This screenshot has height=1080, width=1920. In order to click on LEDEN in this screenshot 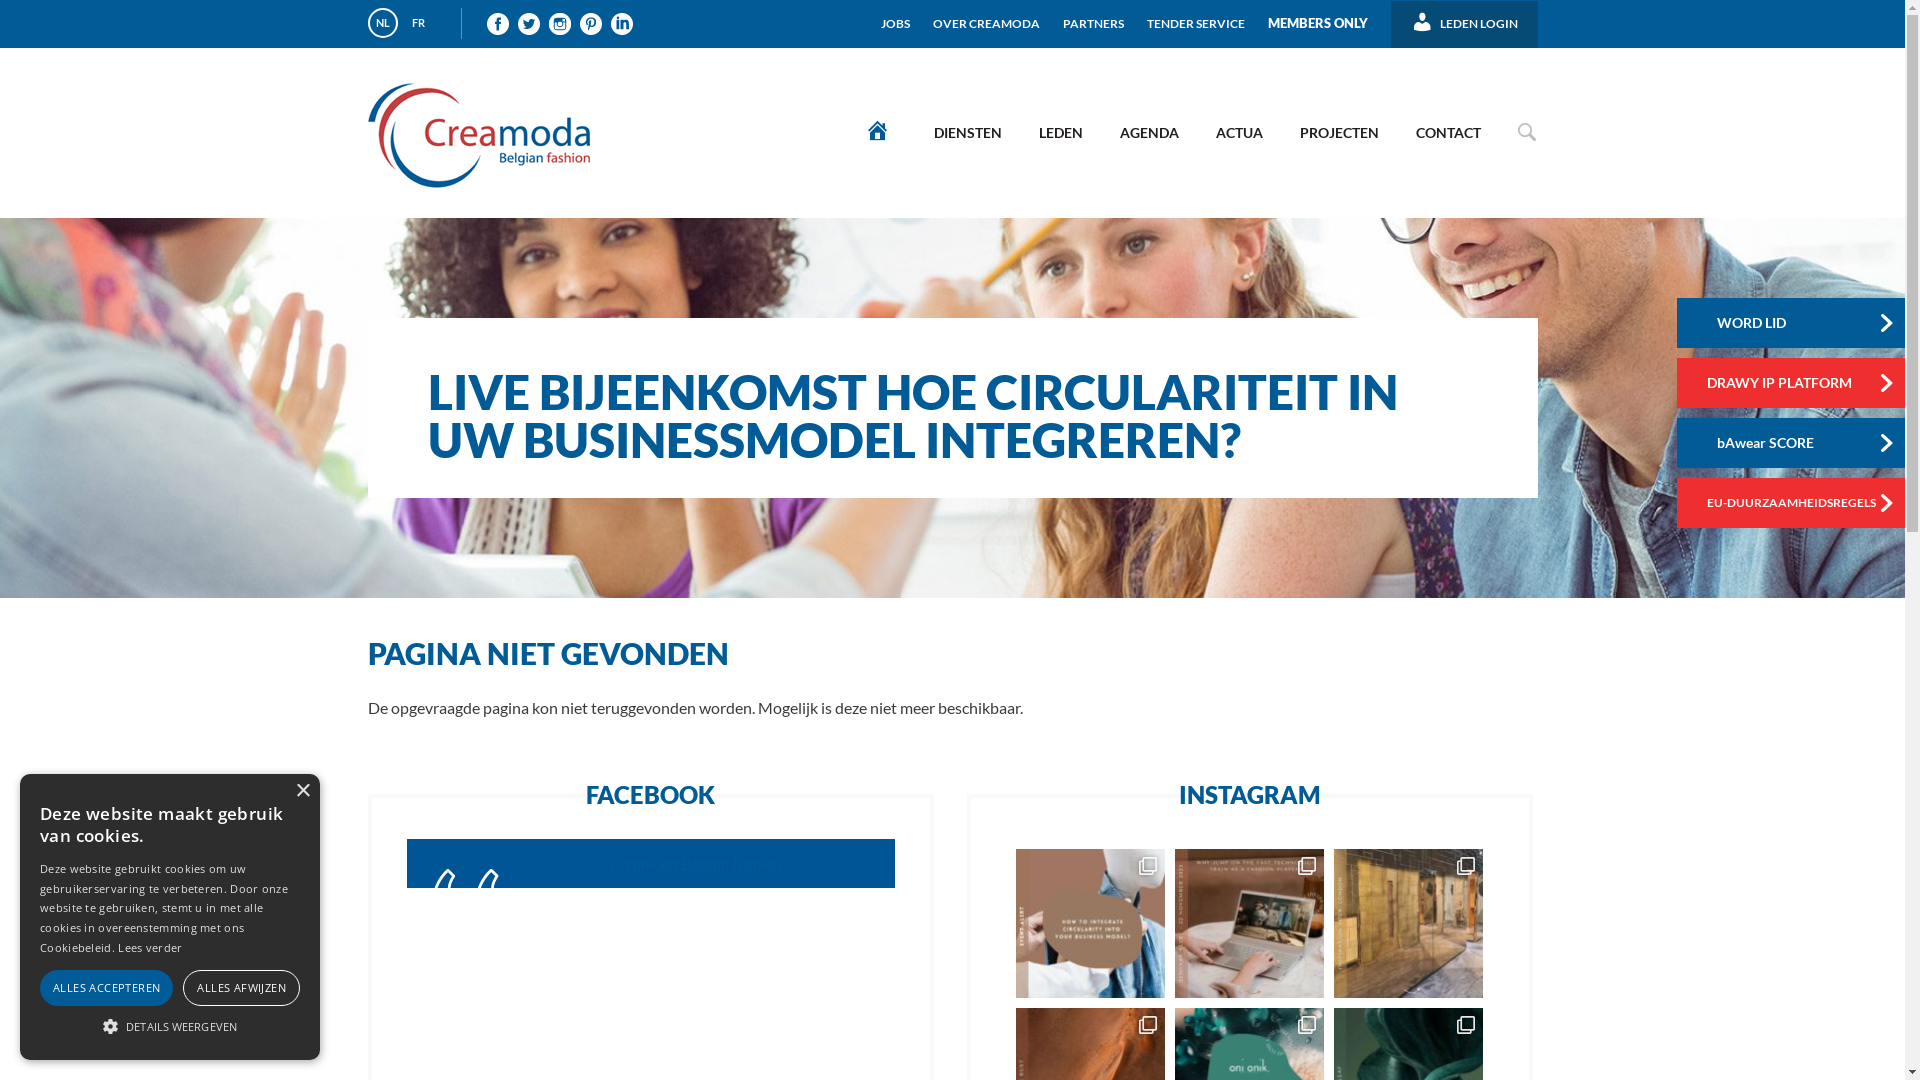, I will do `click(1061, 132)`.